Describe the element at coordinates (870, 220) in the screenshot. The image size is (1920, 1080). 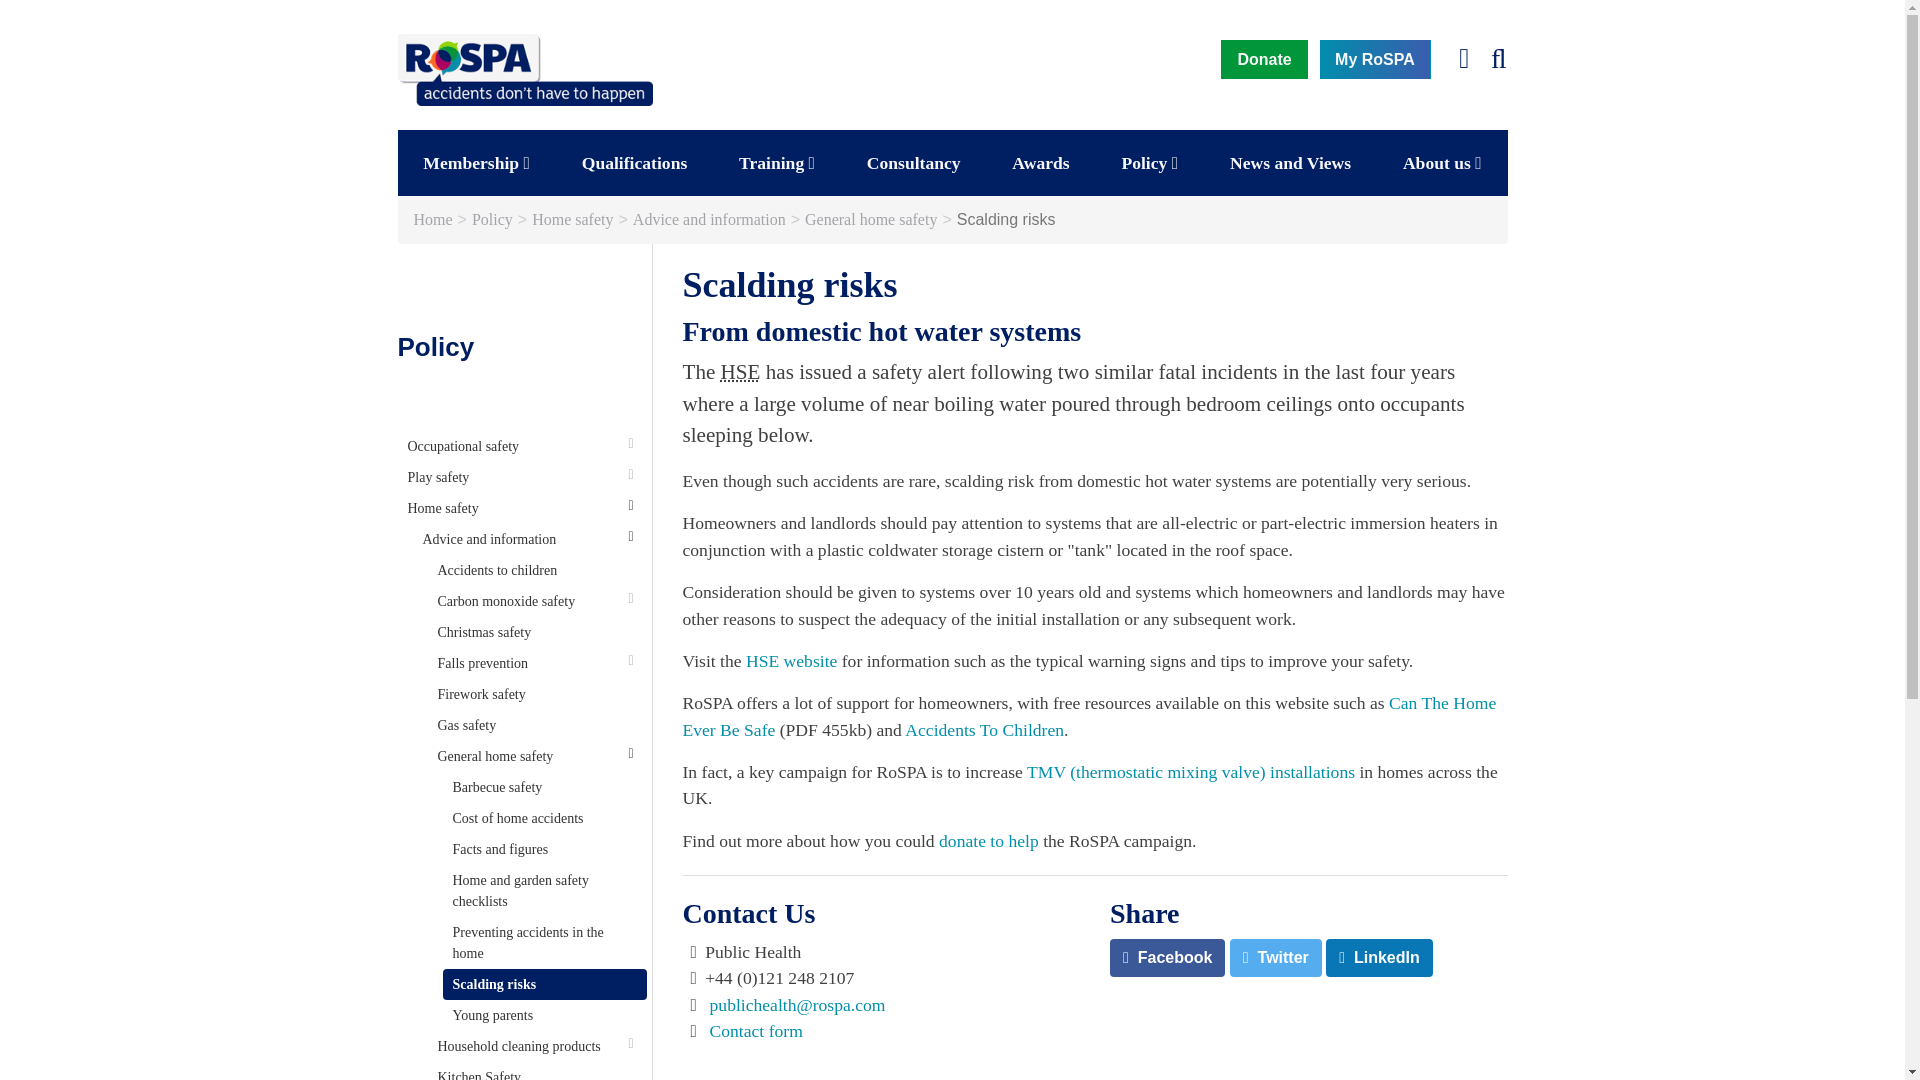
I see `General home safety` at that location.